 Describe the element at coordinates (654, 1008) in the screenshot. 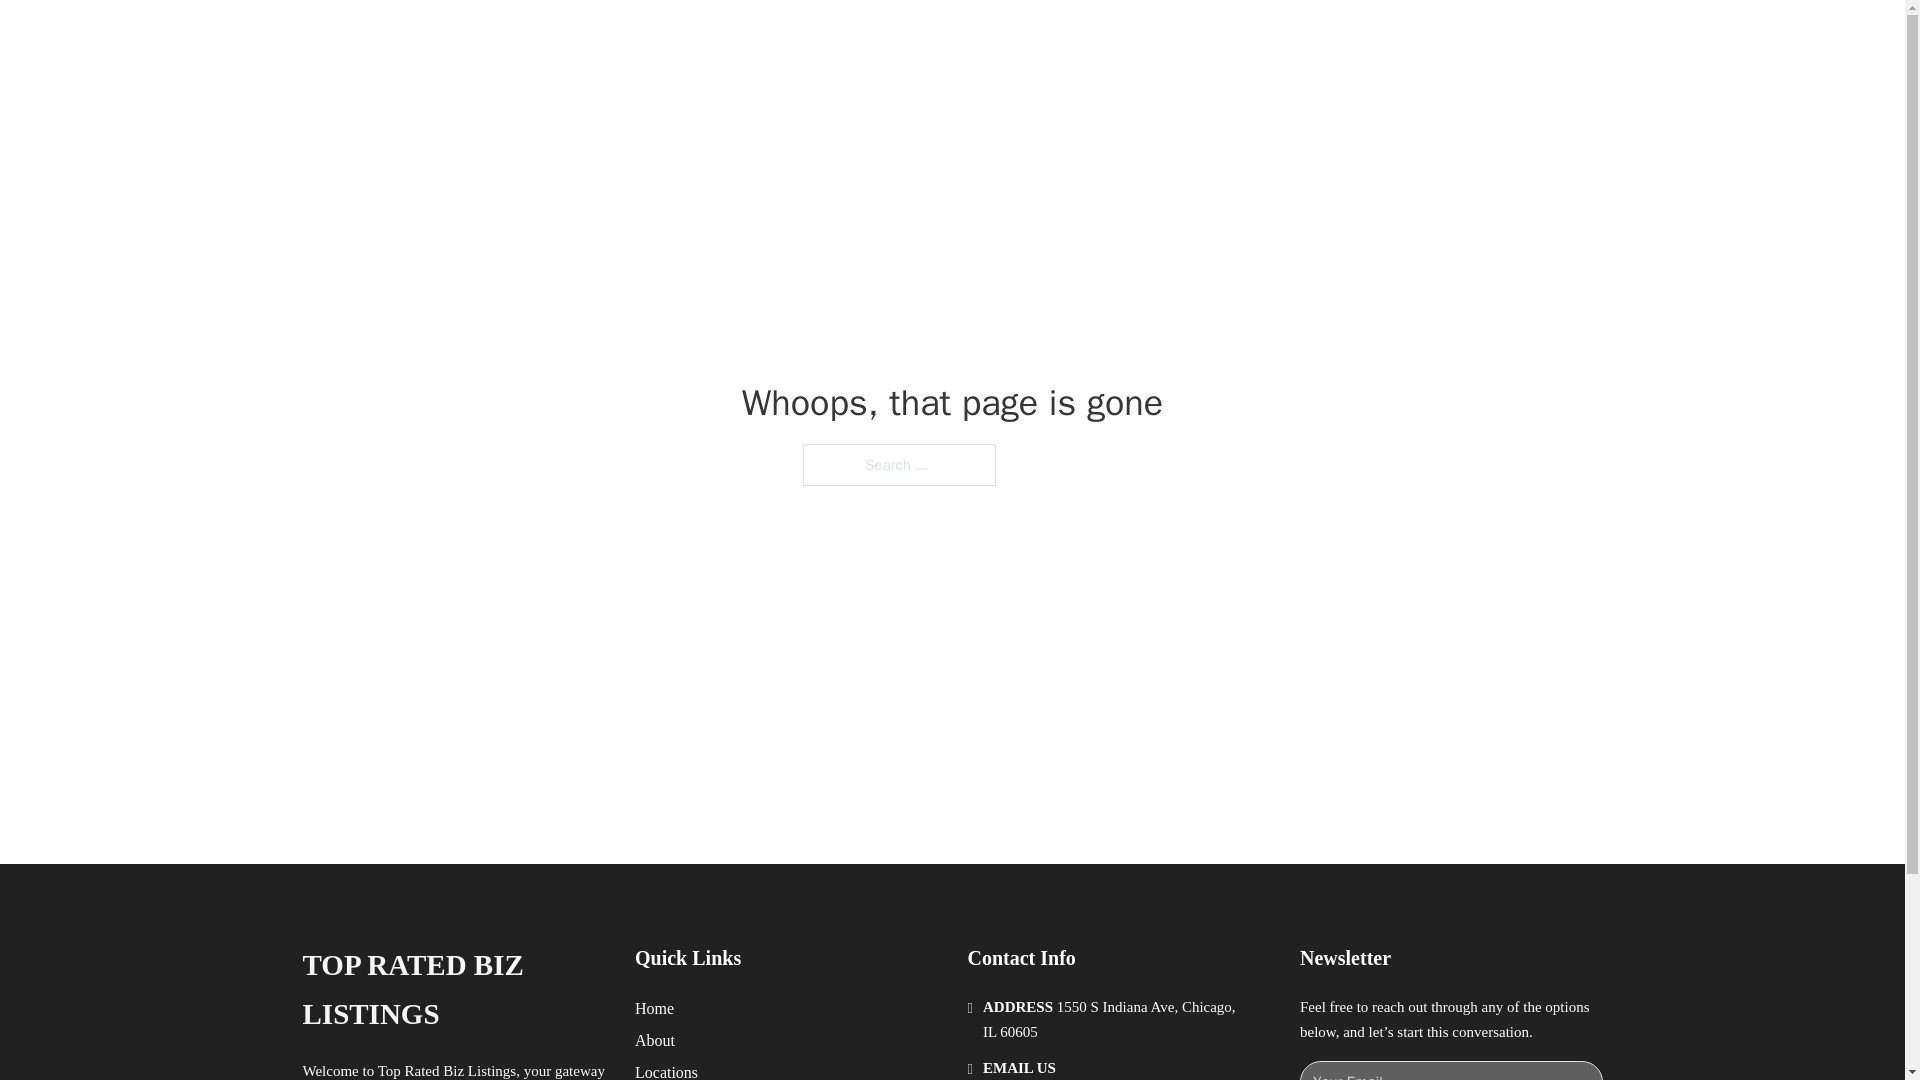

I see `Home` at that location.